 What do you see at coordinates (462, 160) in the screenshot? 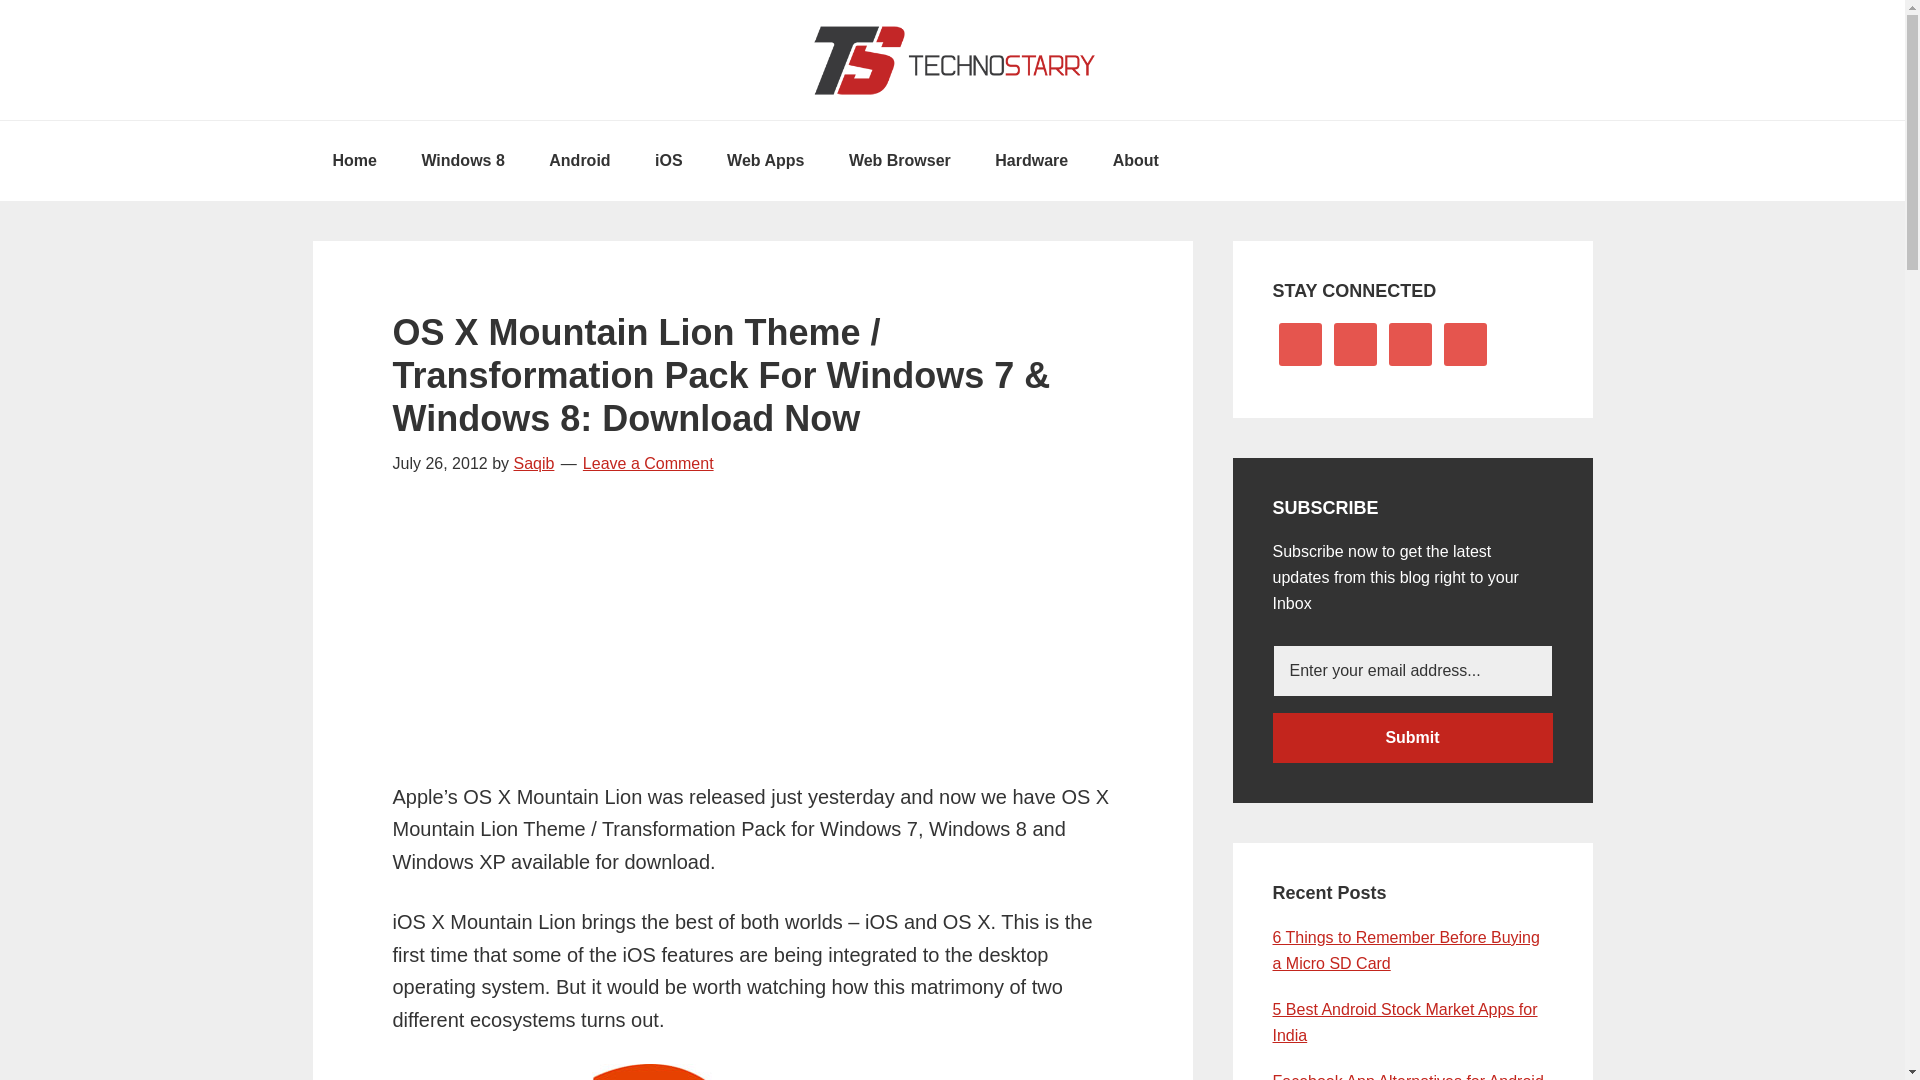
I see `Windows 8` at bounding box center [462, 160].